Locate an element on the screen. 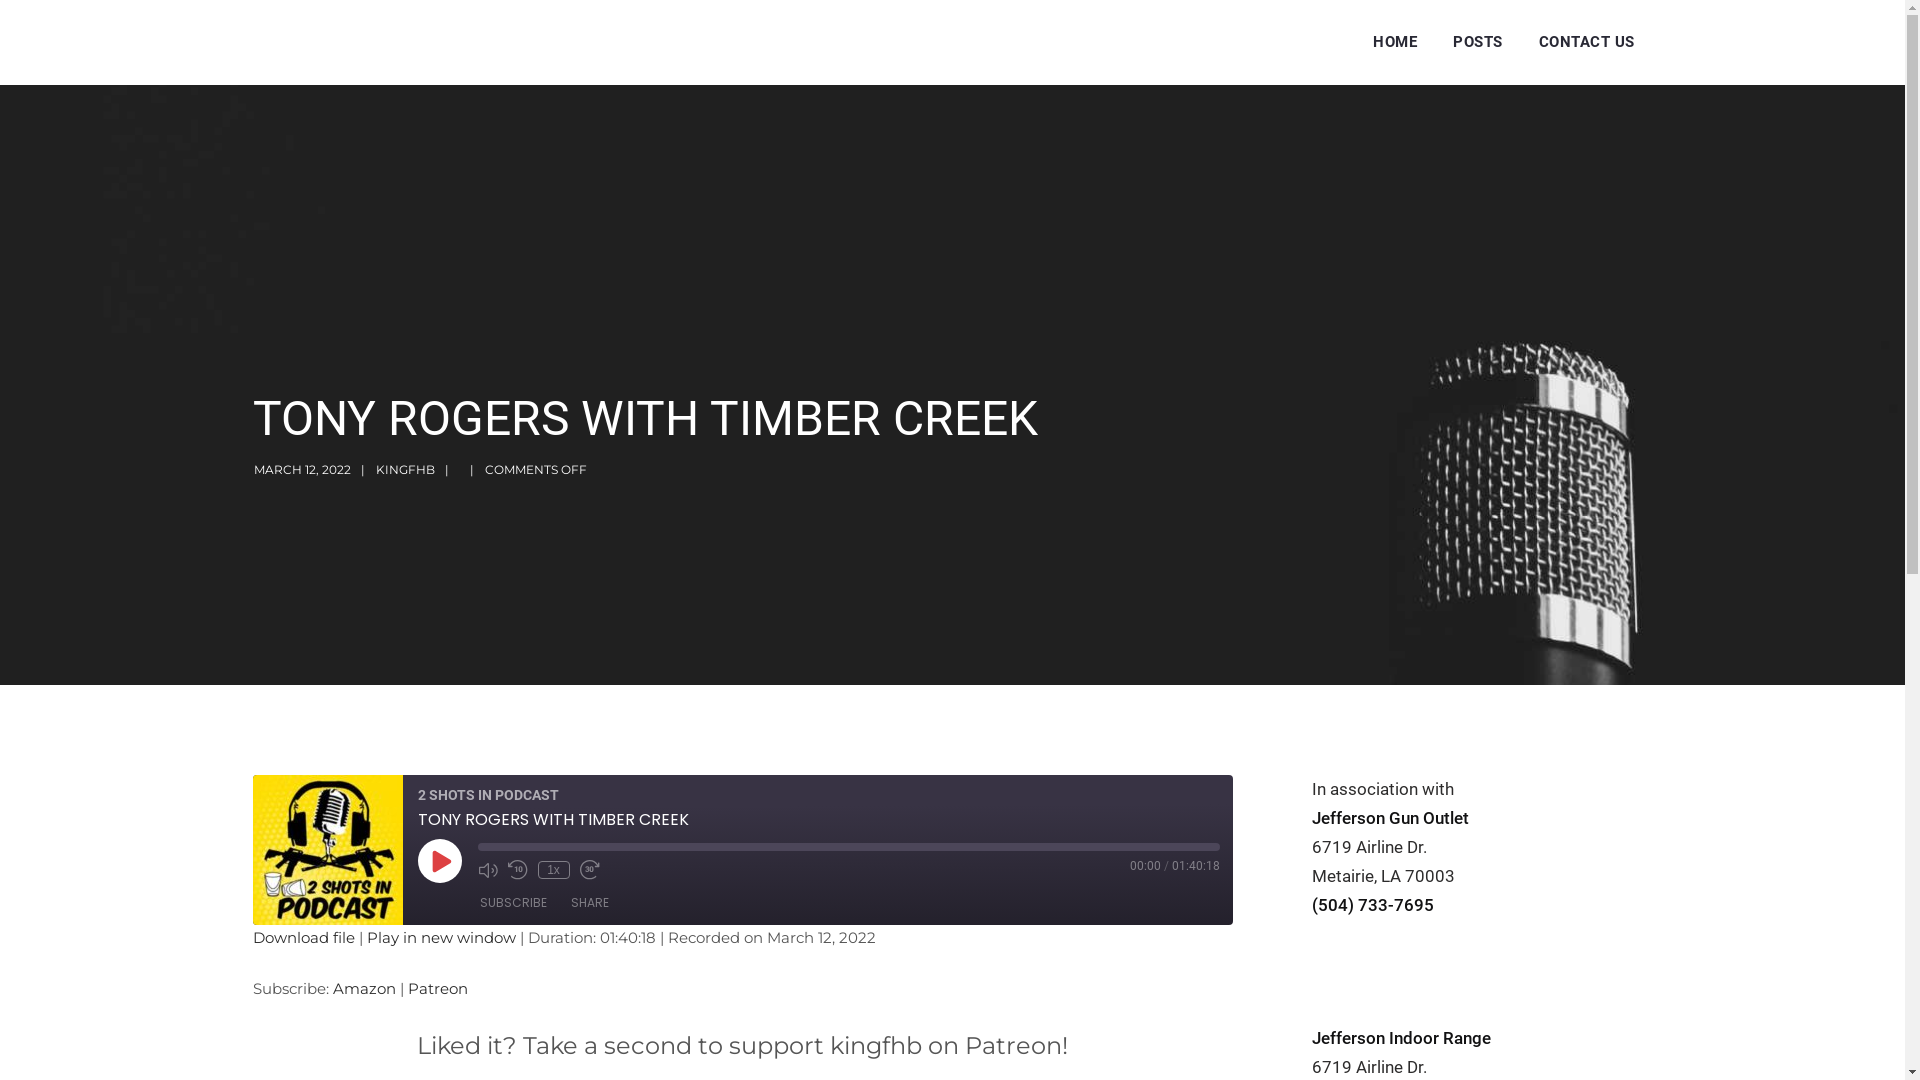 The image size is (1920, 1080). (504) 733-7695 is located at coordinates (1373, 905).